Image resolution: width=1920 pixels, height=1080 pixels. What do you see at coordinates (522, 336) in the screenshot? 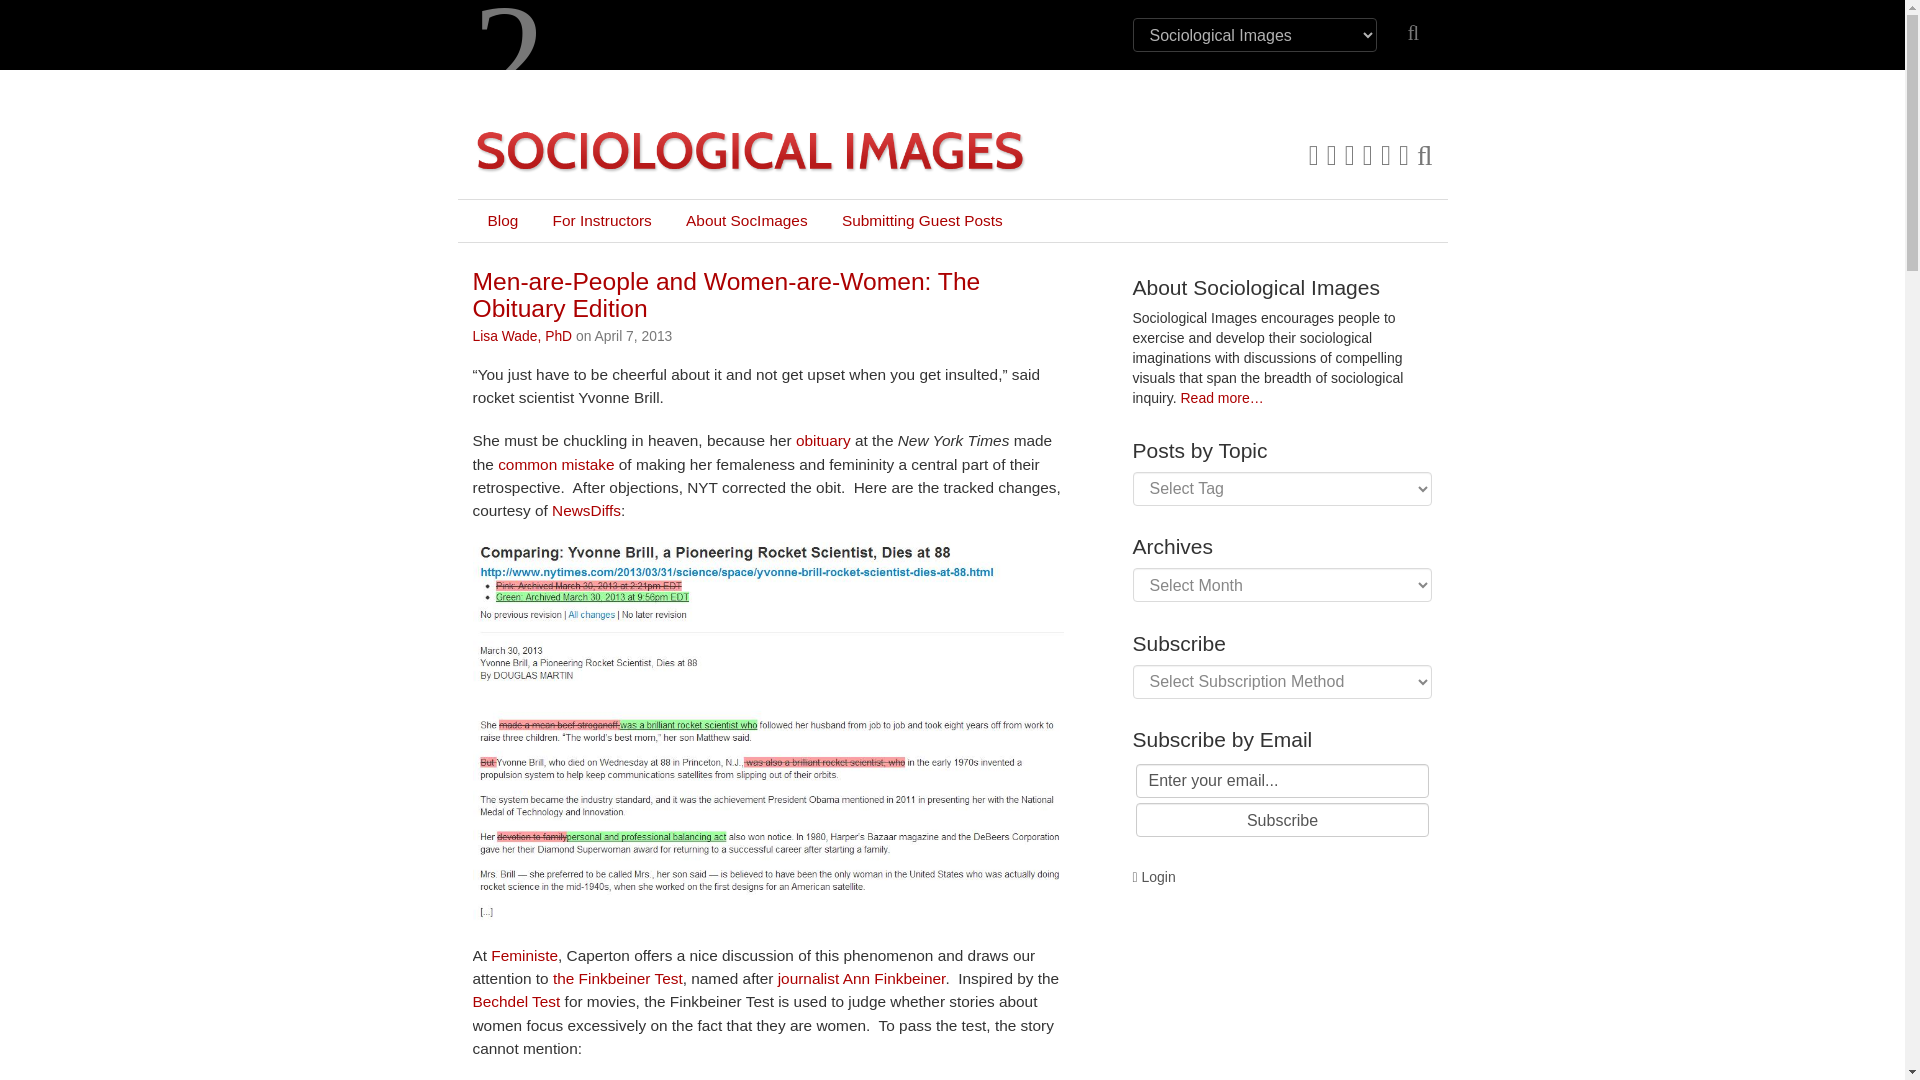
I see `Lisa Wade, PhD` at bounding box center [522, 336].